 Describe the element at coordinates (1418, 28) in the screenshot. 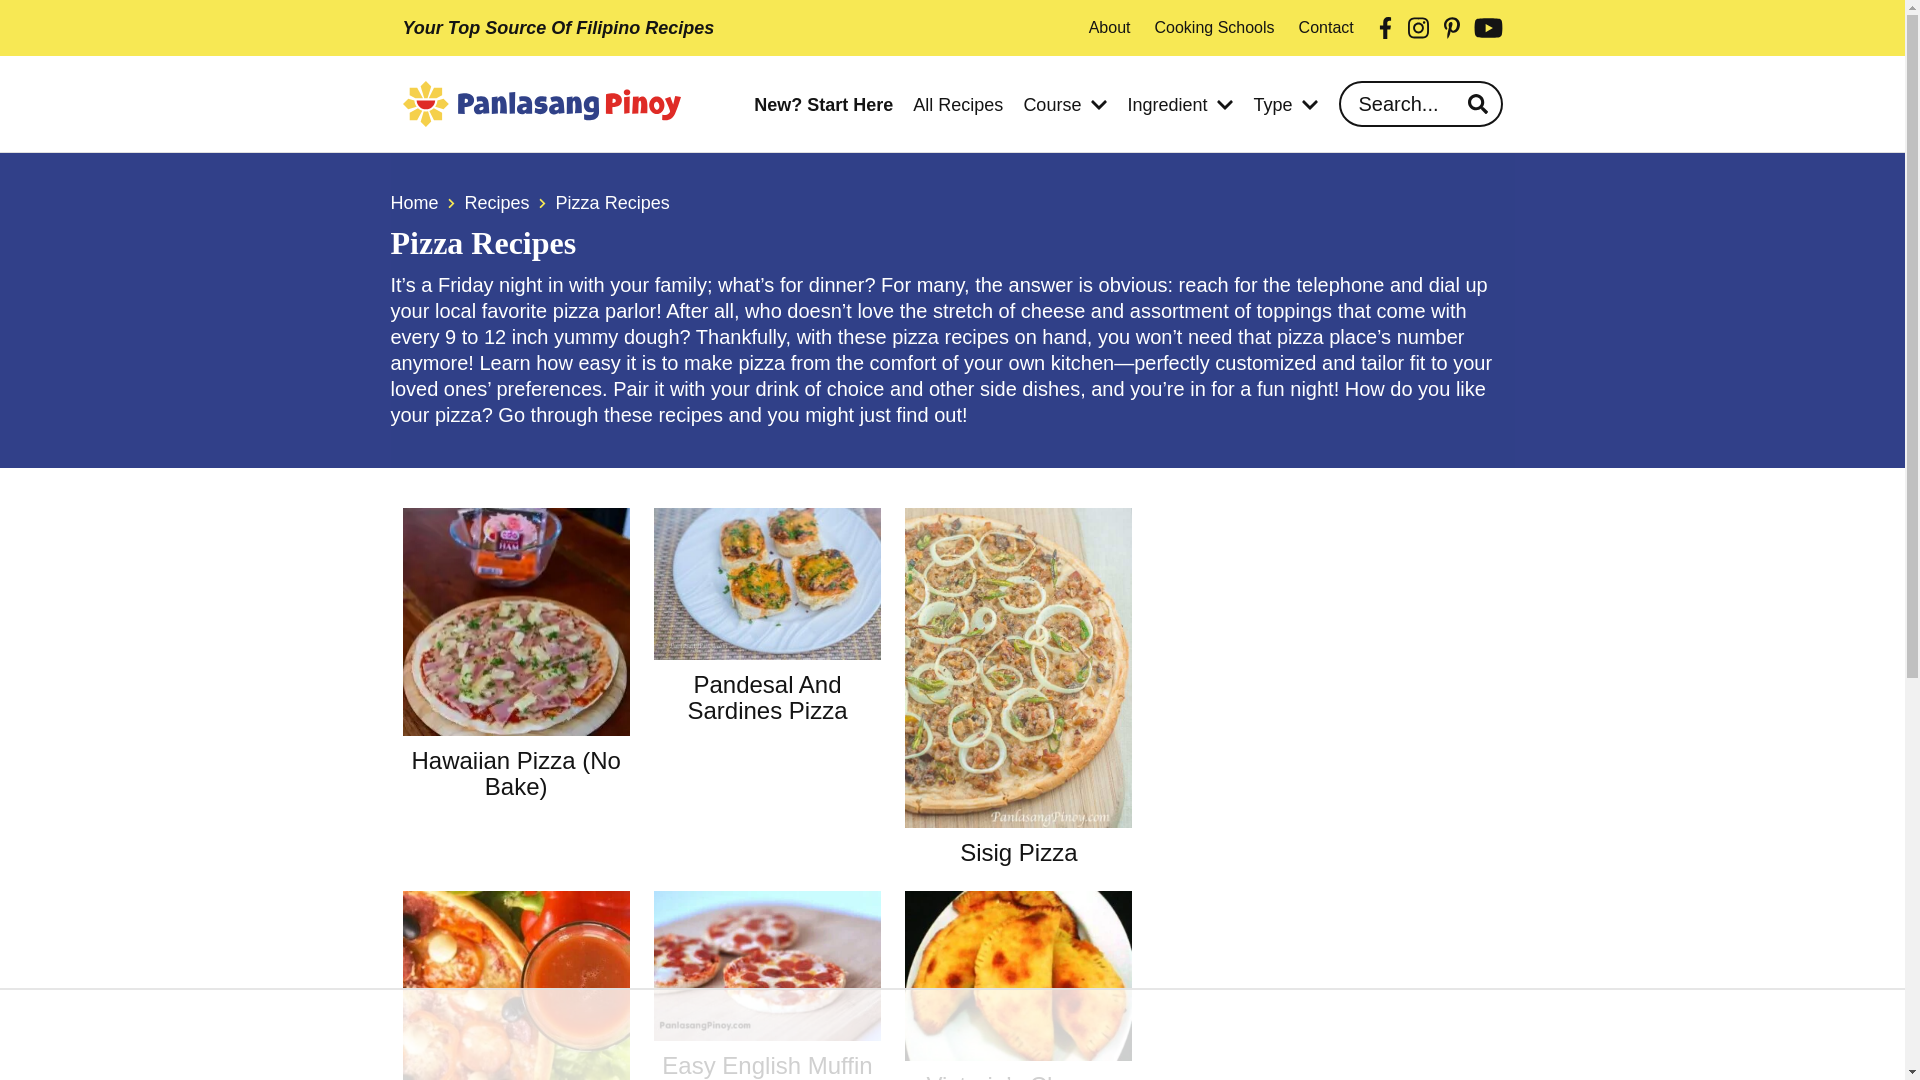

I see `Instagram` at that location.